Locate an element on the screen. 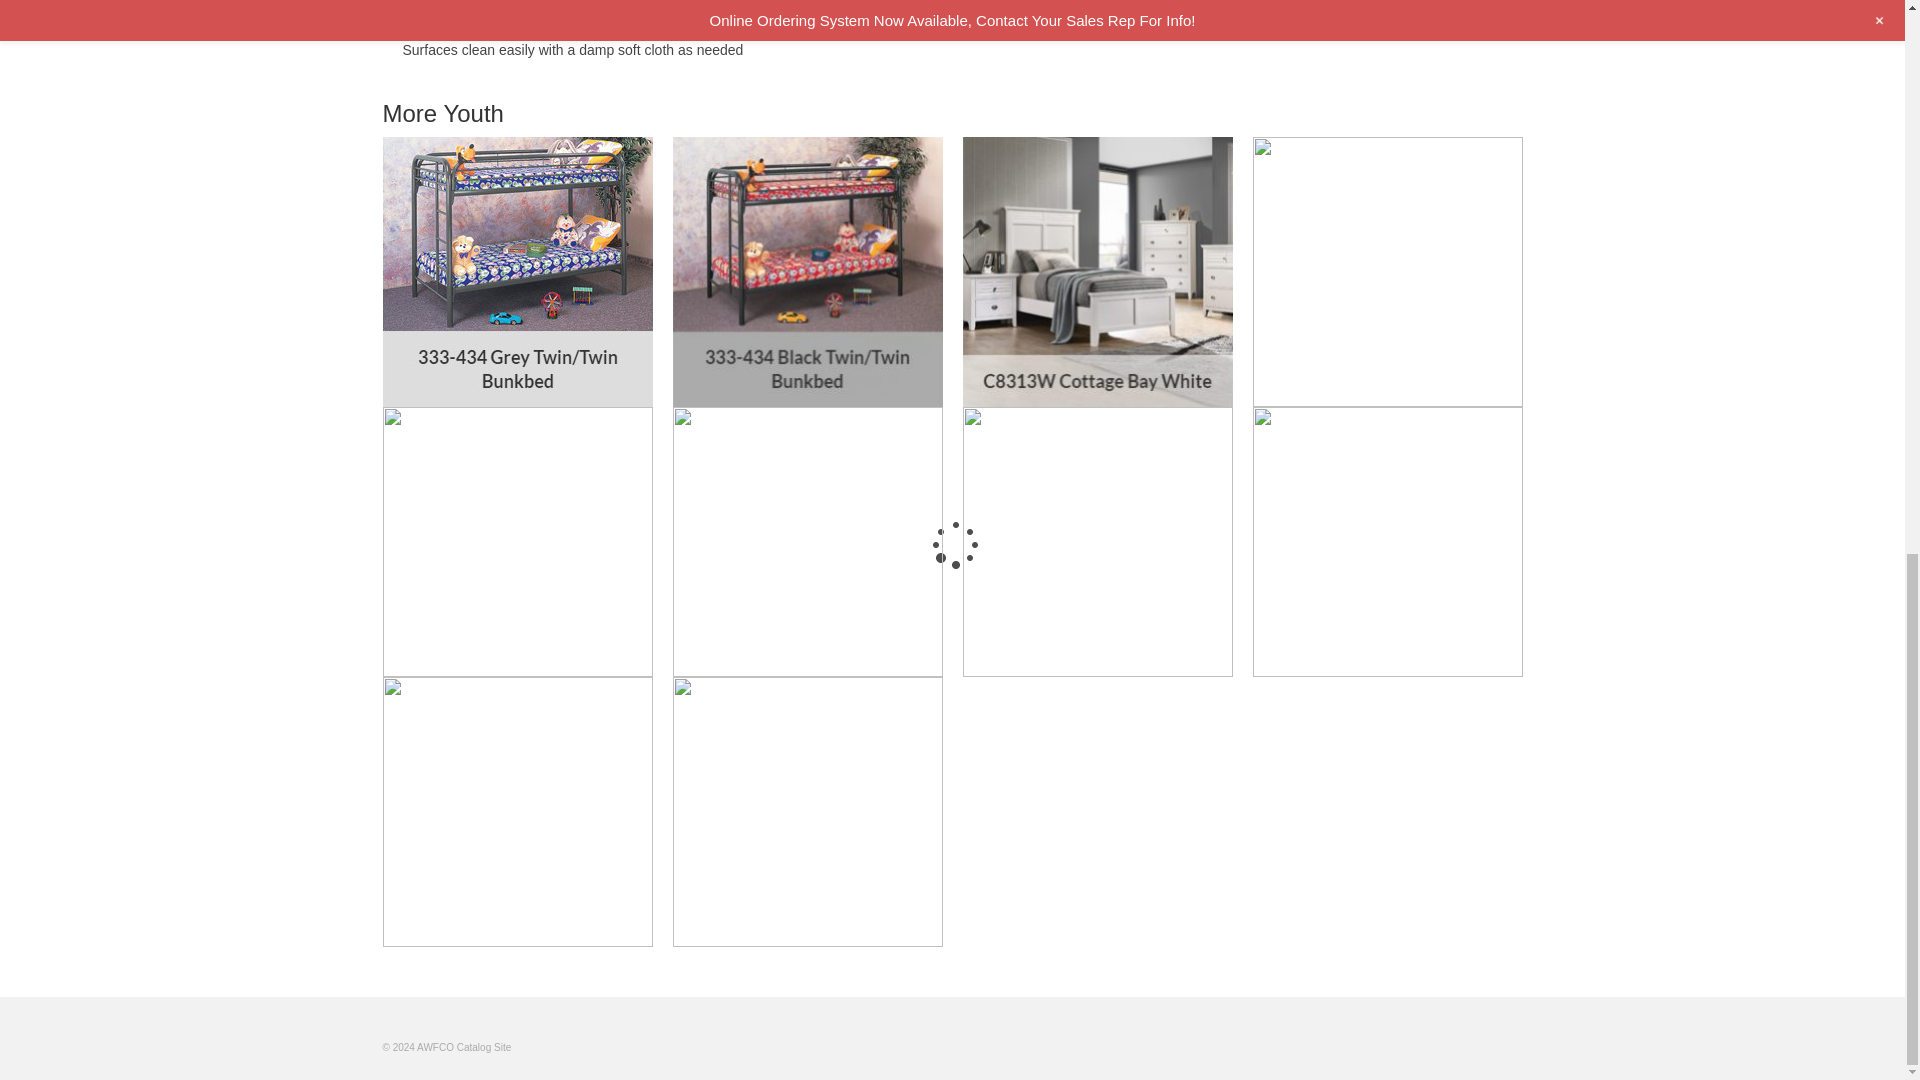 The width and height of the screenshot is (1920, 1080). 209 A-Frame Bunk Grey is located at coordinates (807, 542).